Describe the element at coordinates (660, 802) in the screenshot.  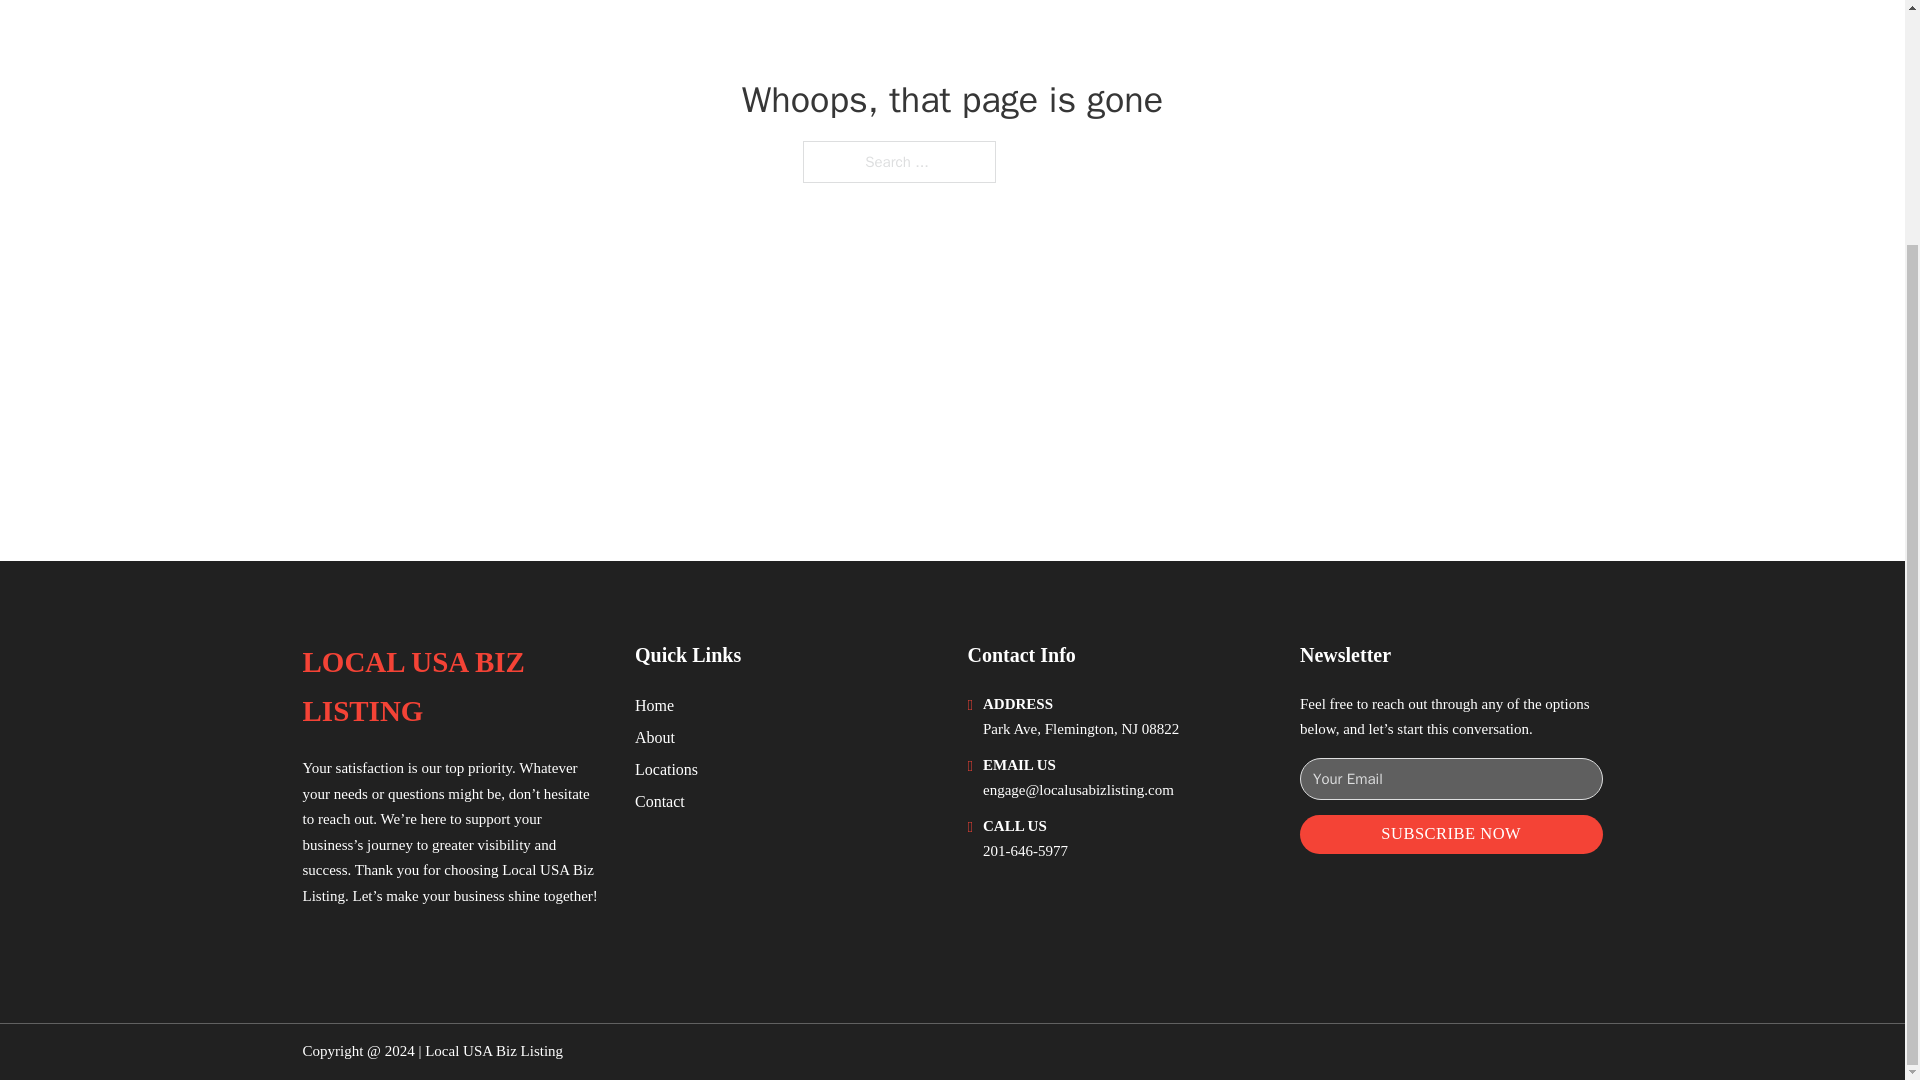
I see `Contact` at that location.